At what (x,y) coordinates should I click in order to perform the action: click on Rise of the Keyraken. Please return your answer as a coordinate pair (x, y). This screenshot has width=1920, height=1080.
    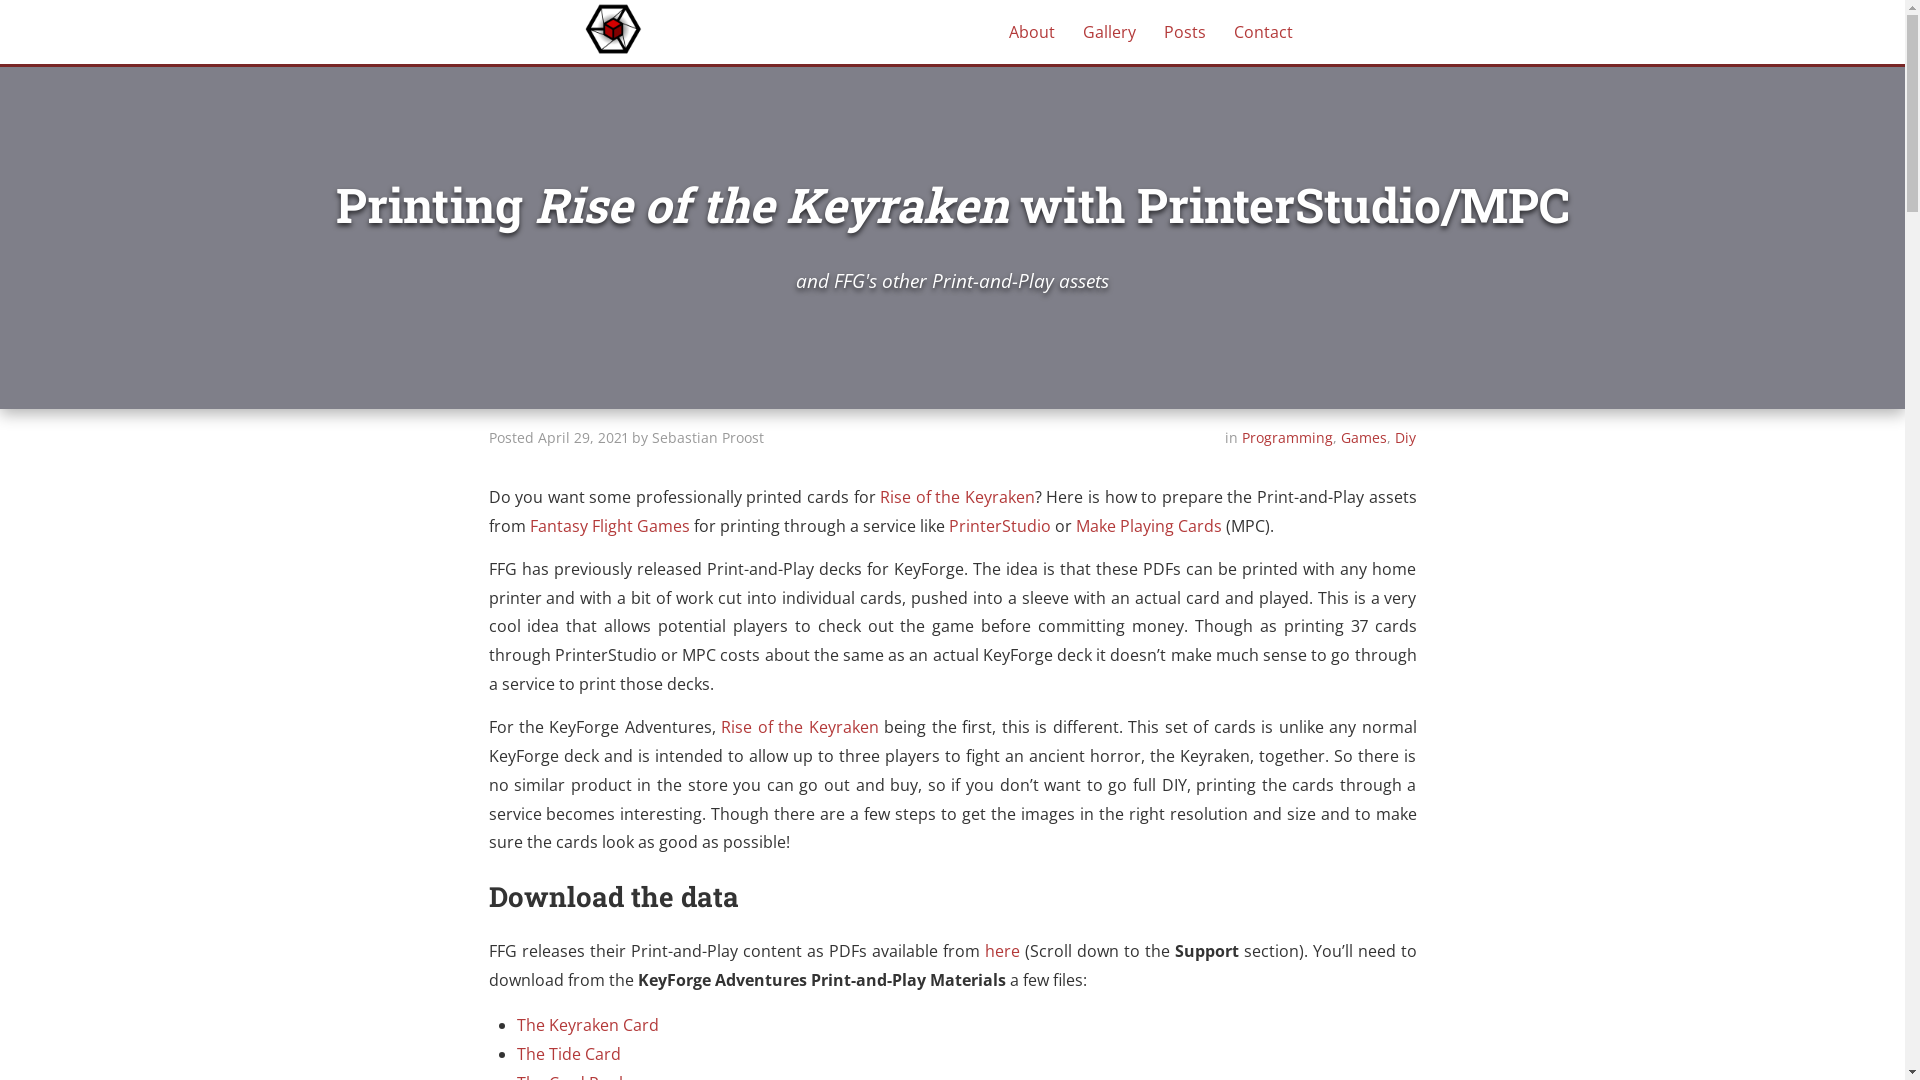
    Looking at the image, I should click on (958, 497).